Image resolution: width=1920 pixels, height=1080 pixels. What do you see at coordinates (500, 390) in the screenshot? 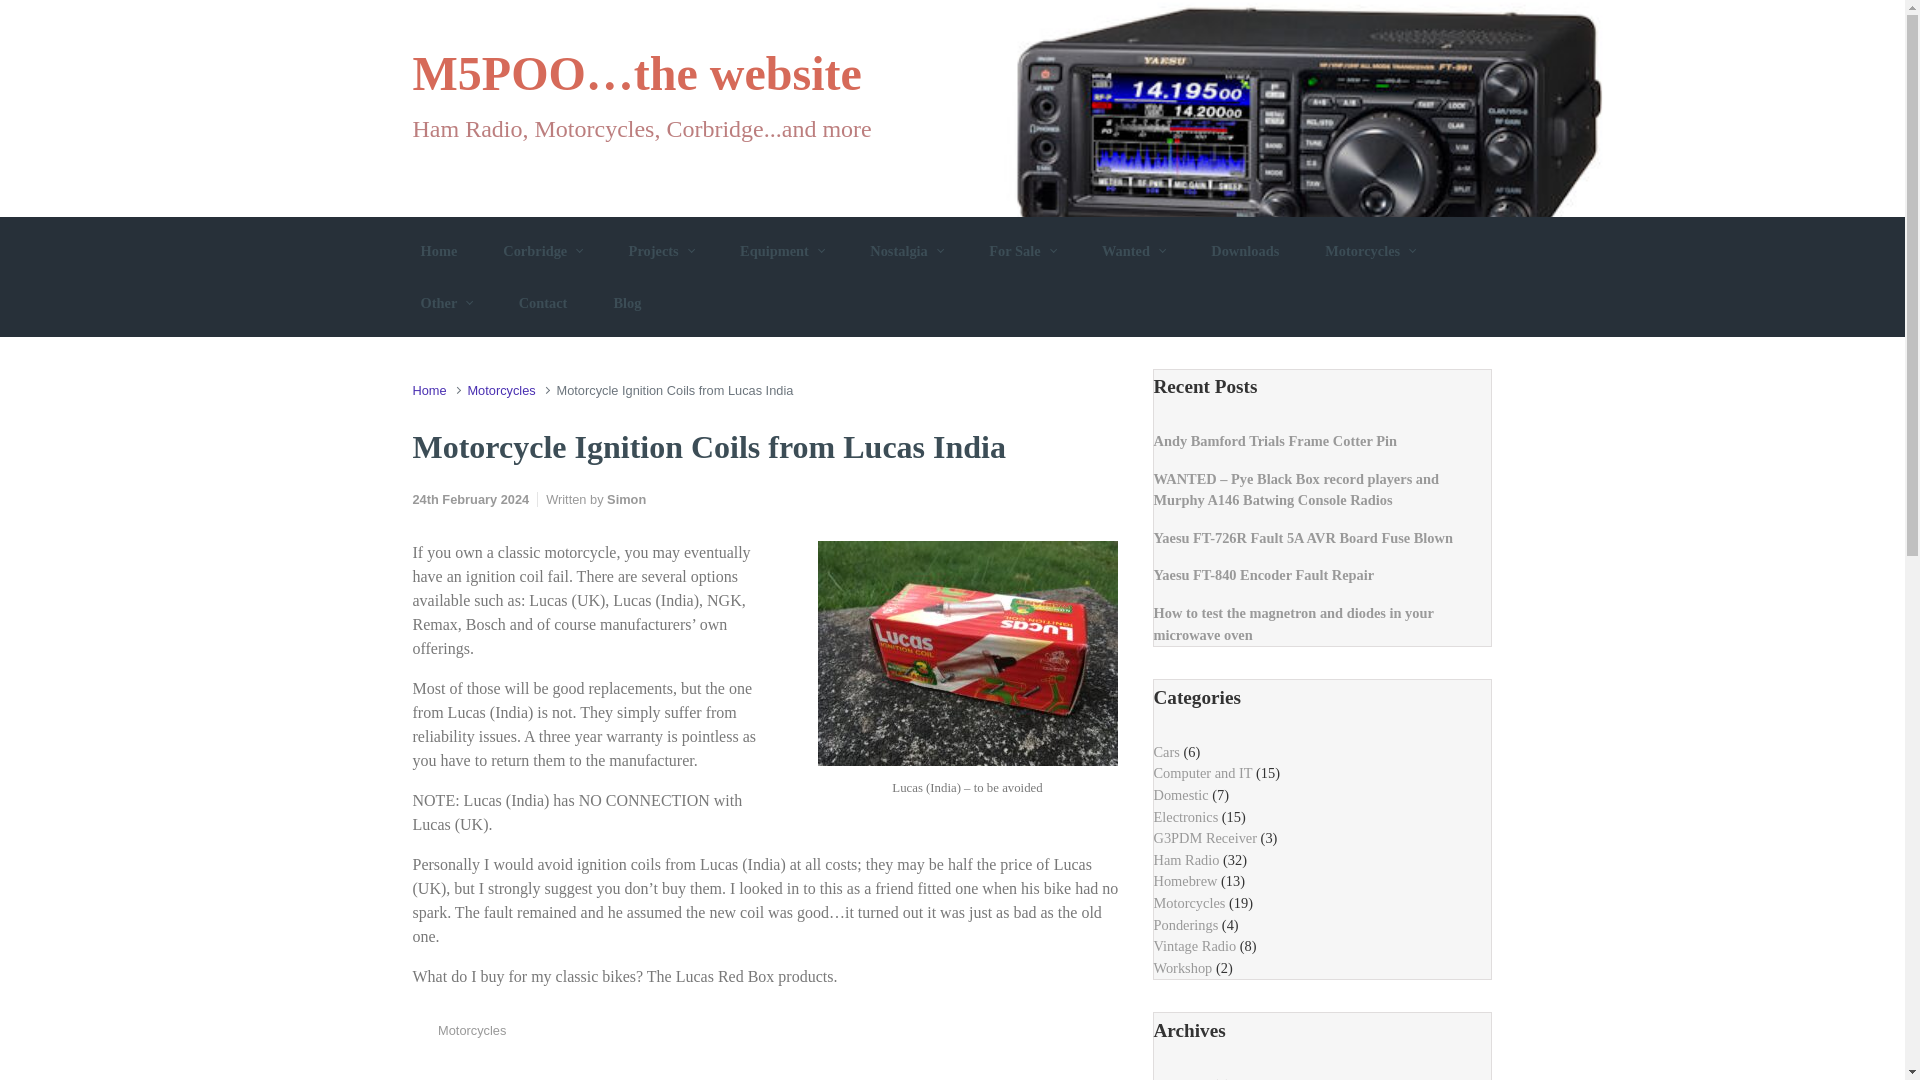
I see `Motorcycles` at bounding box center [500, 390].